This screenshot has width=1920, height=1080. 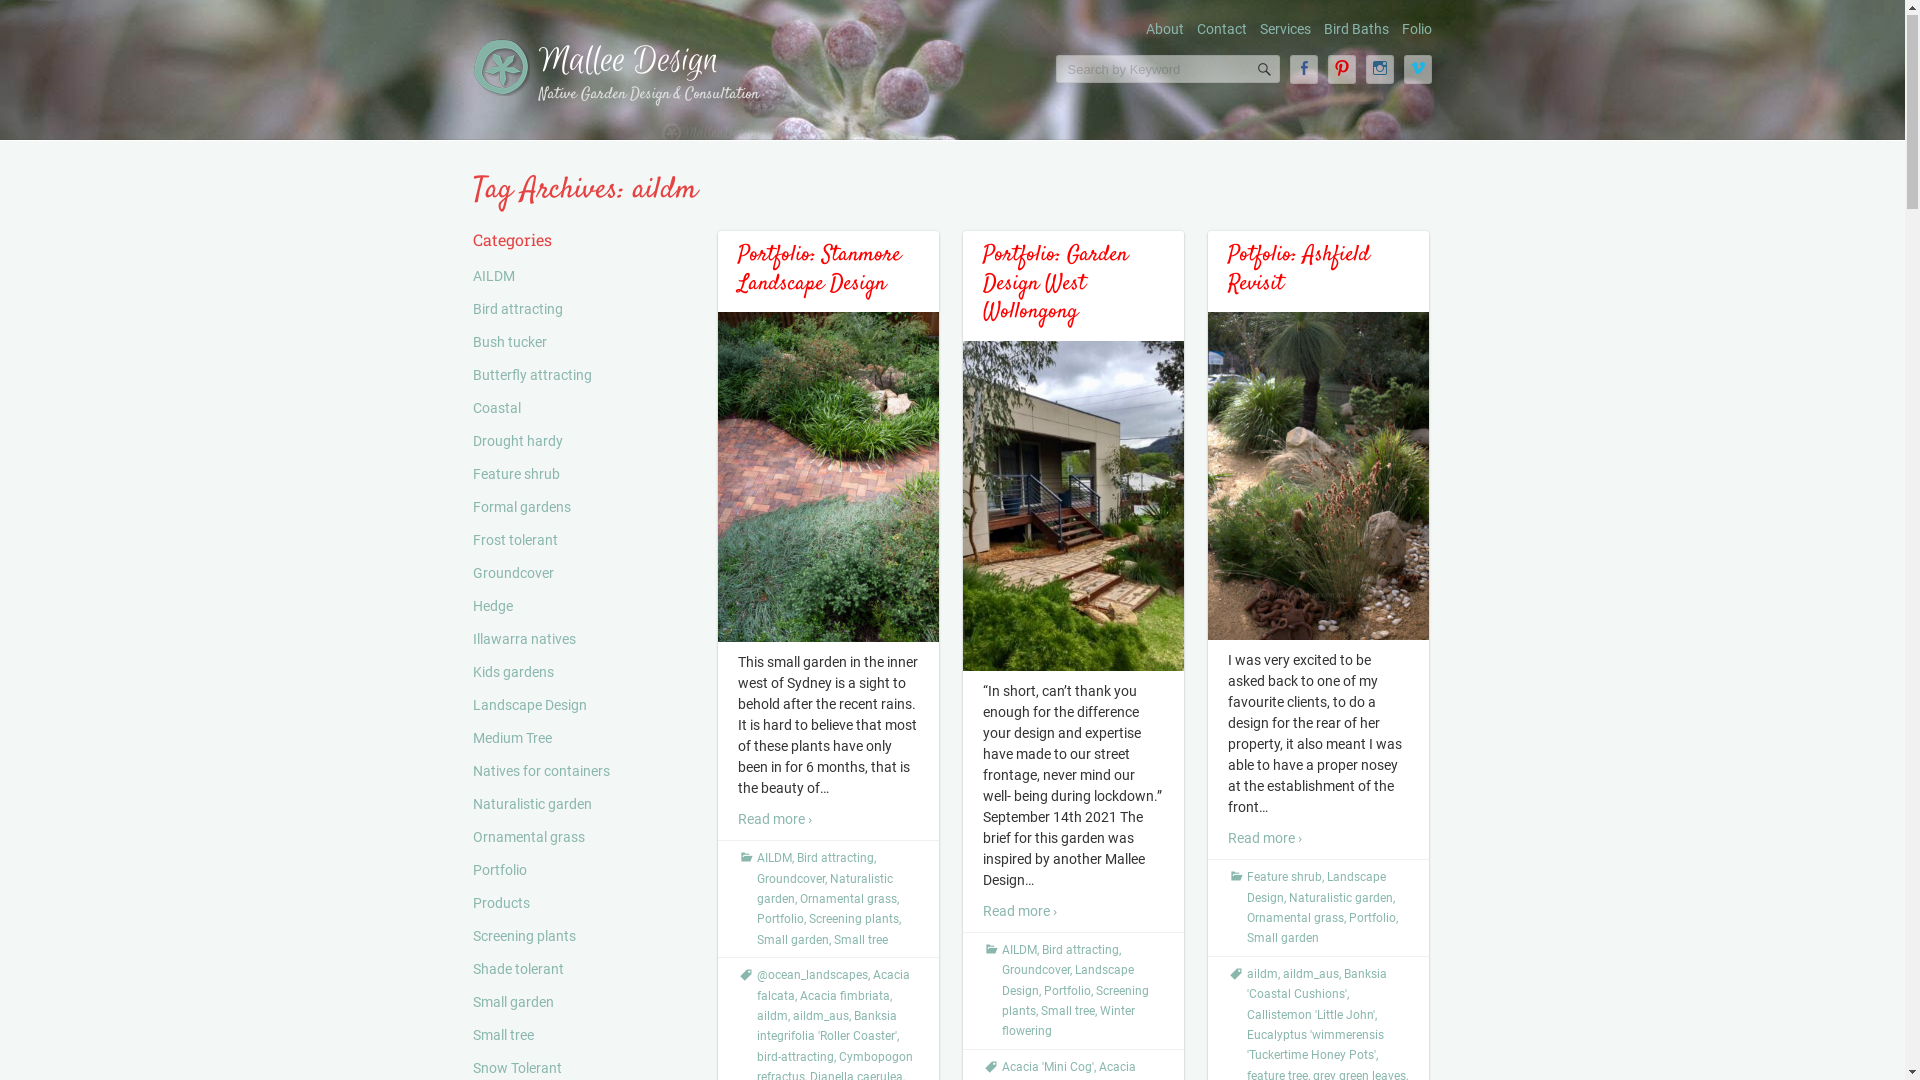 I want to click on Acacia fimbriata, so click(x=845, y=997).